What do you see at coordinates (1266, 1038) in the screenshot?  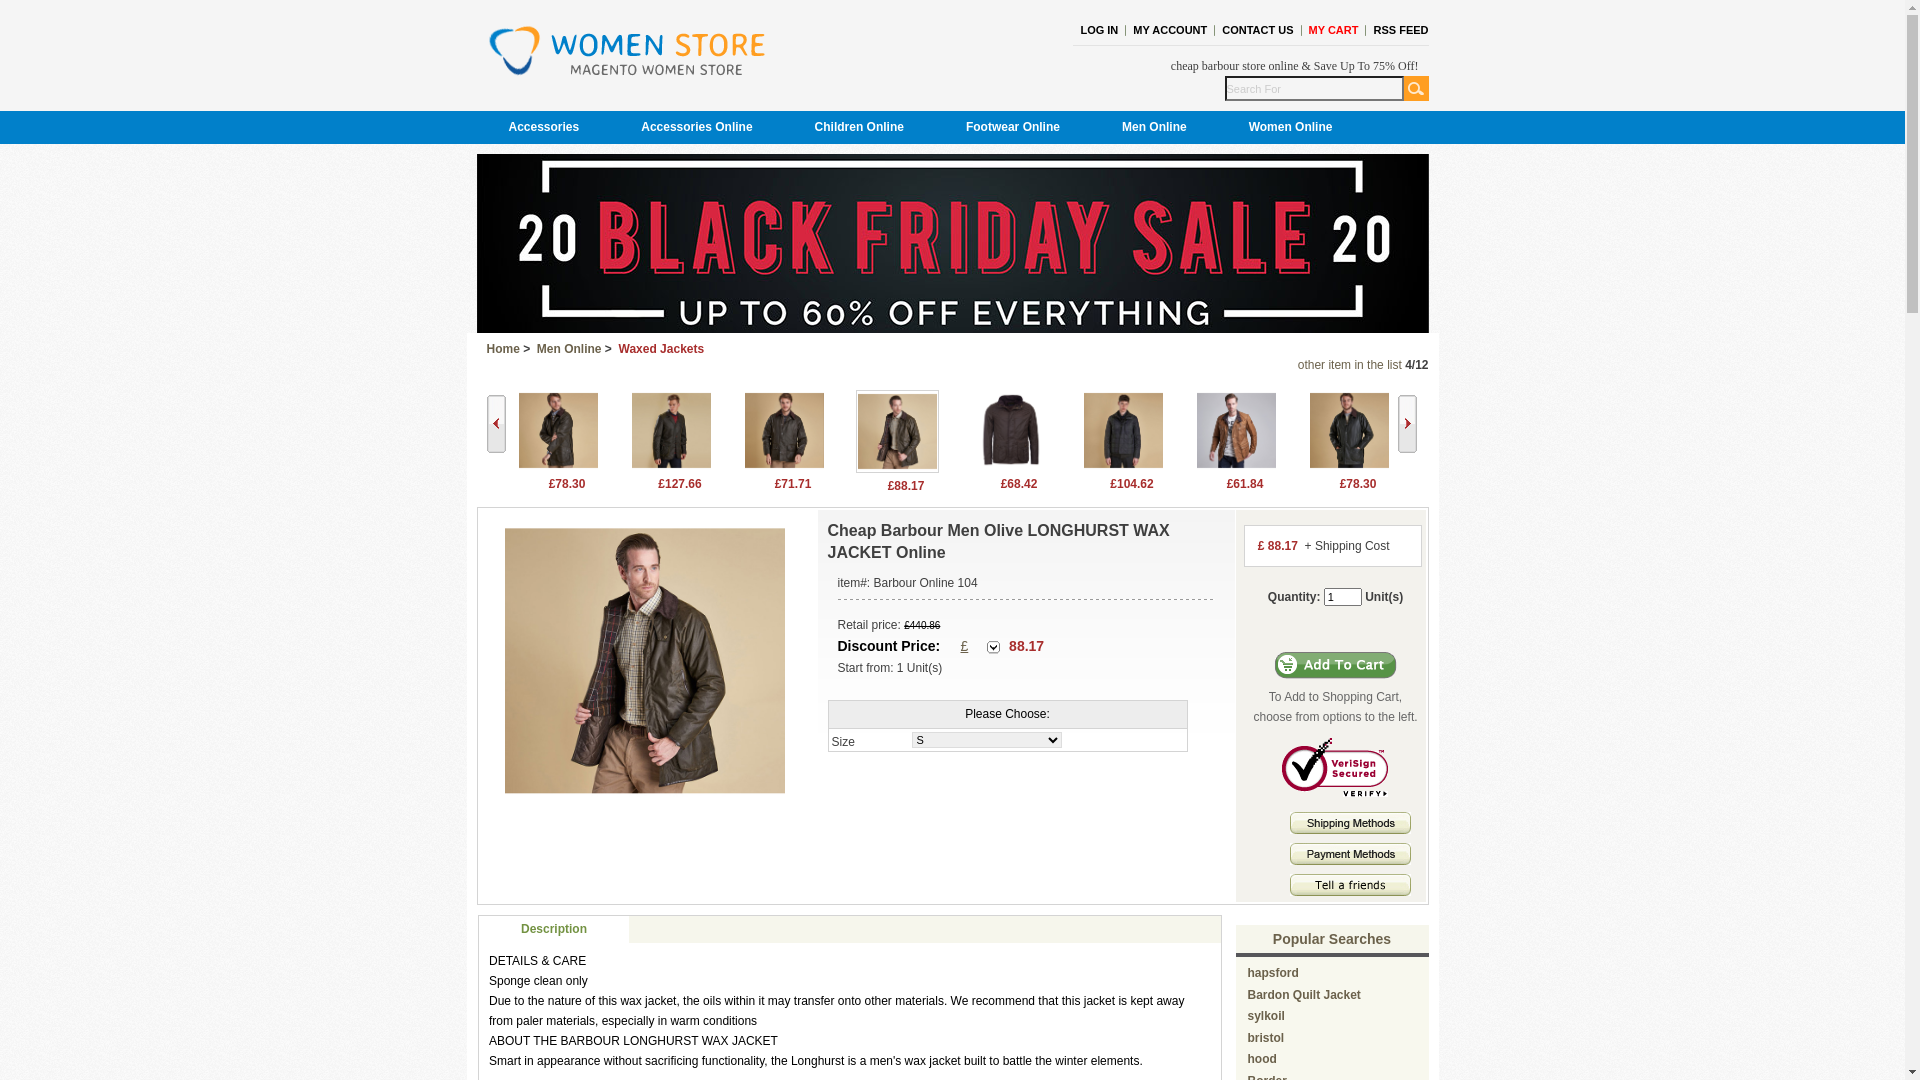 I see `bristol` at bounding box center [1266, 1038].